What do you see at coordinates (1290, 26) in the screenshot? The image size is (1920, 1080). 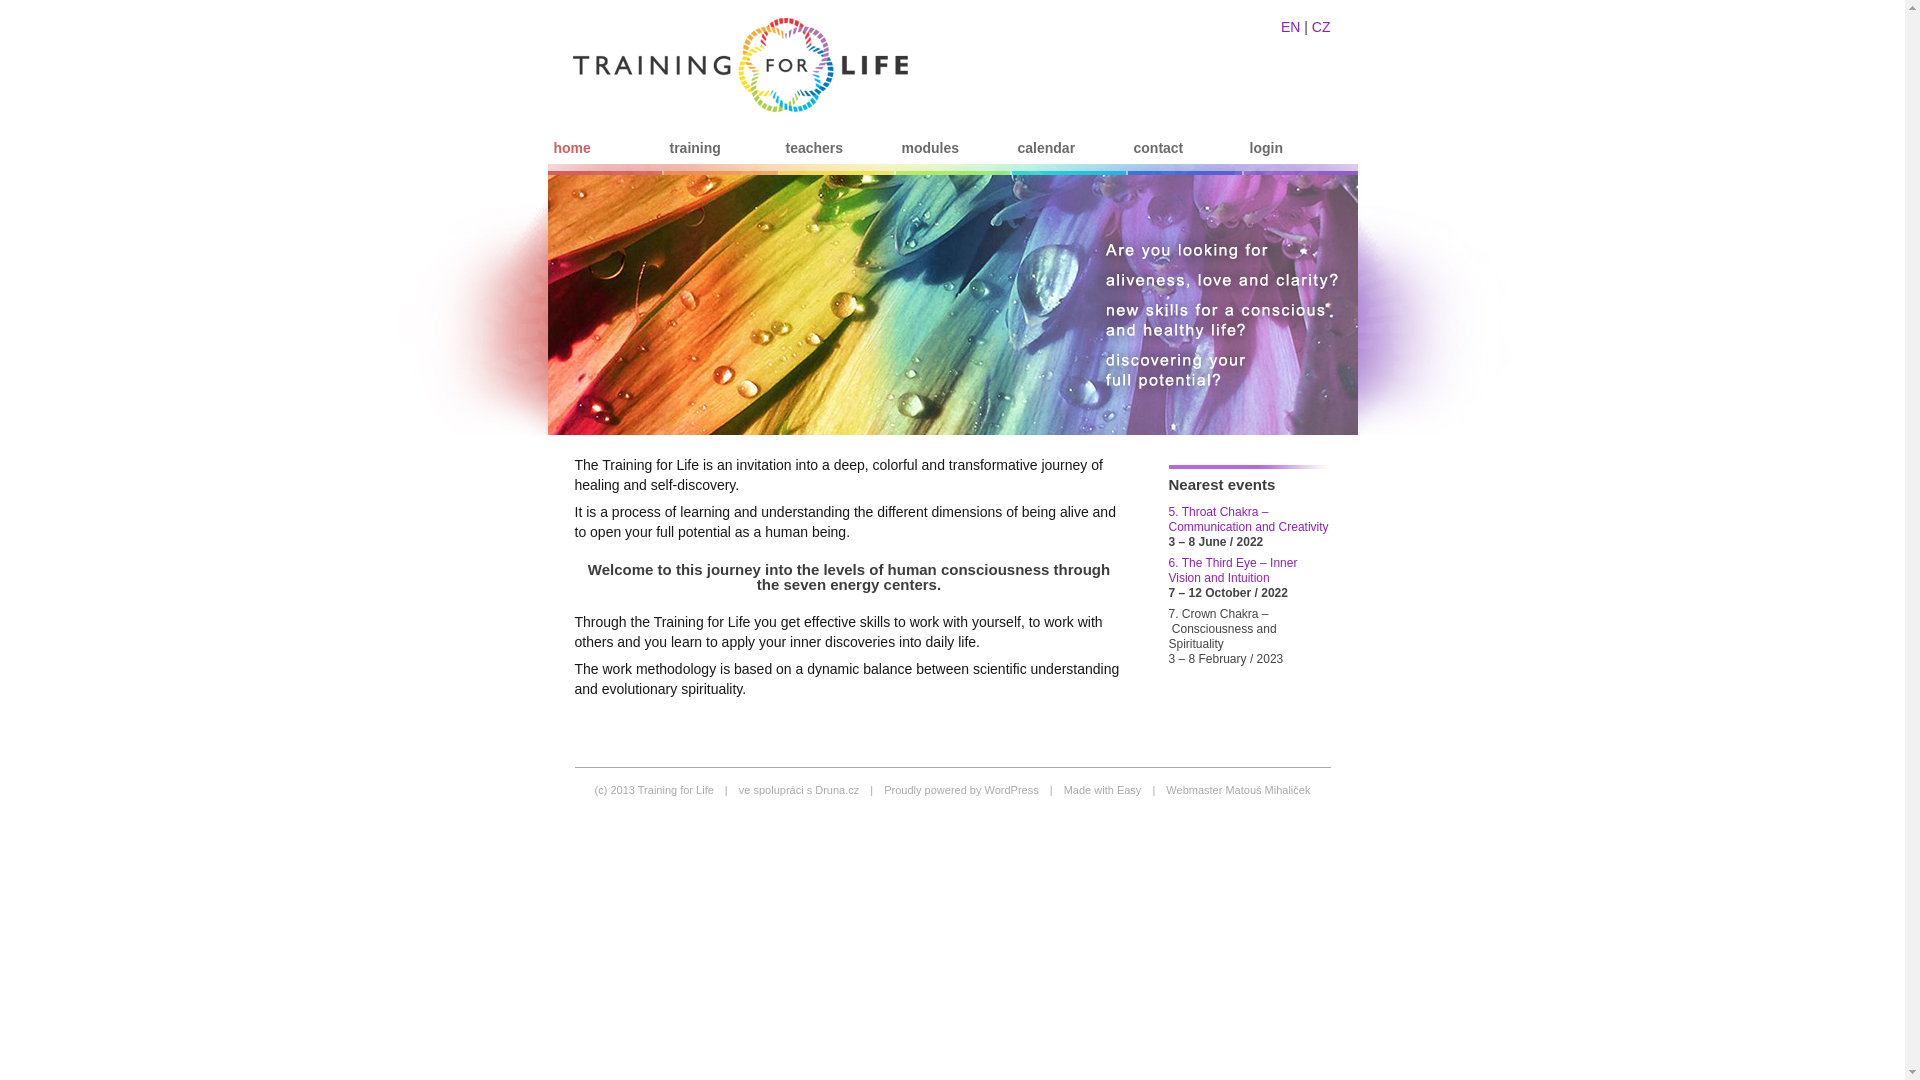 I see `EN` at bounding box center [1290, 26].